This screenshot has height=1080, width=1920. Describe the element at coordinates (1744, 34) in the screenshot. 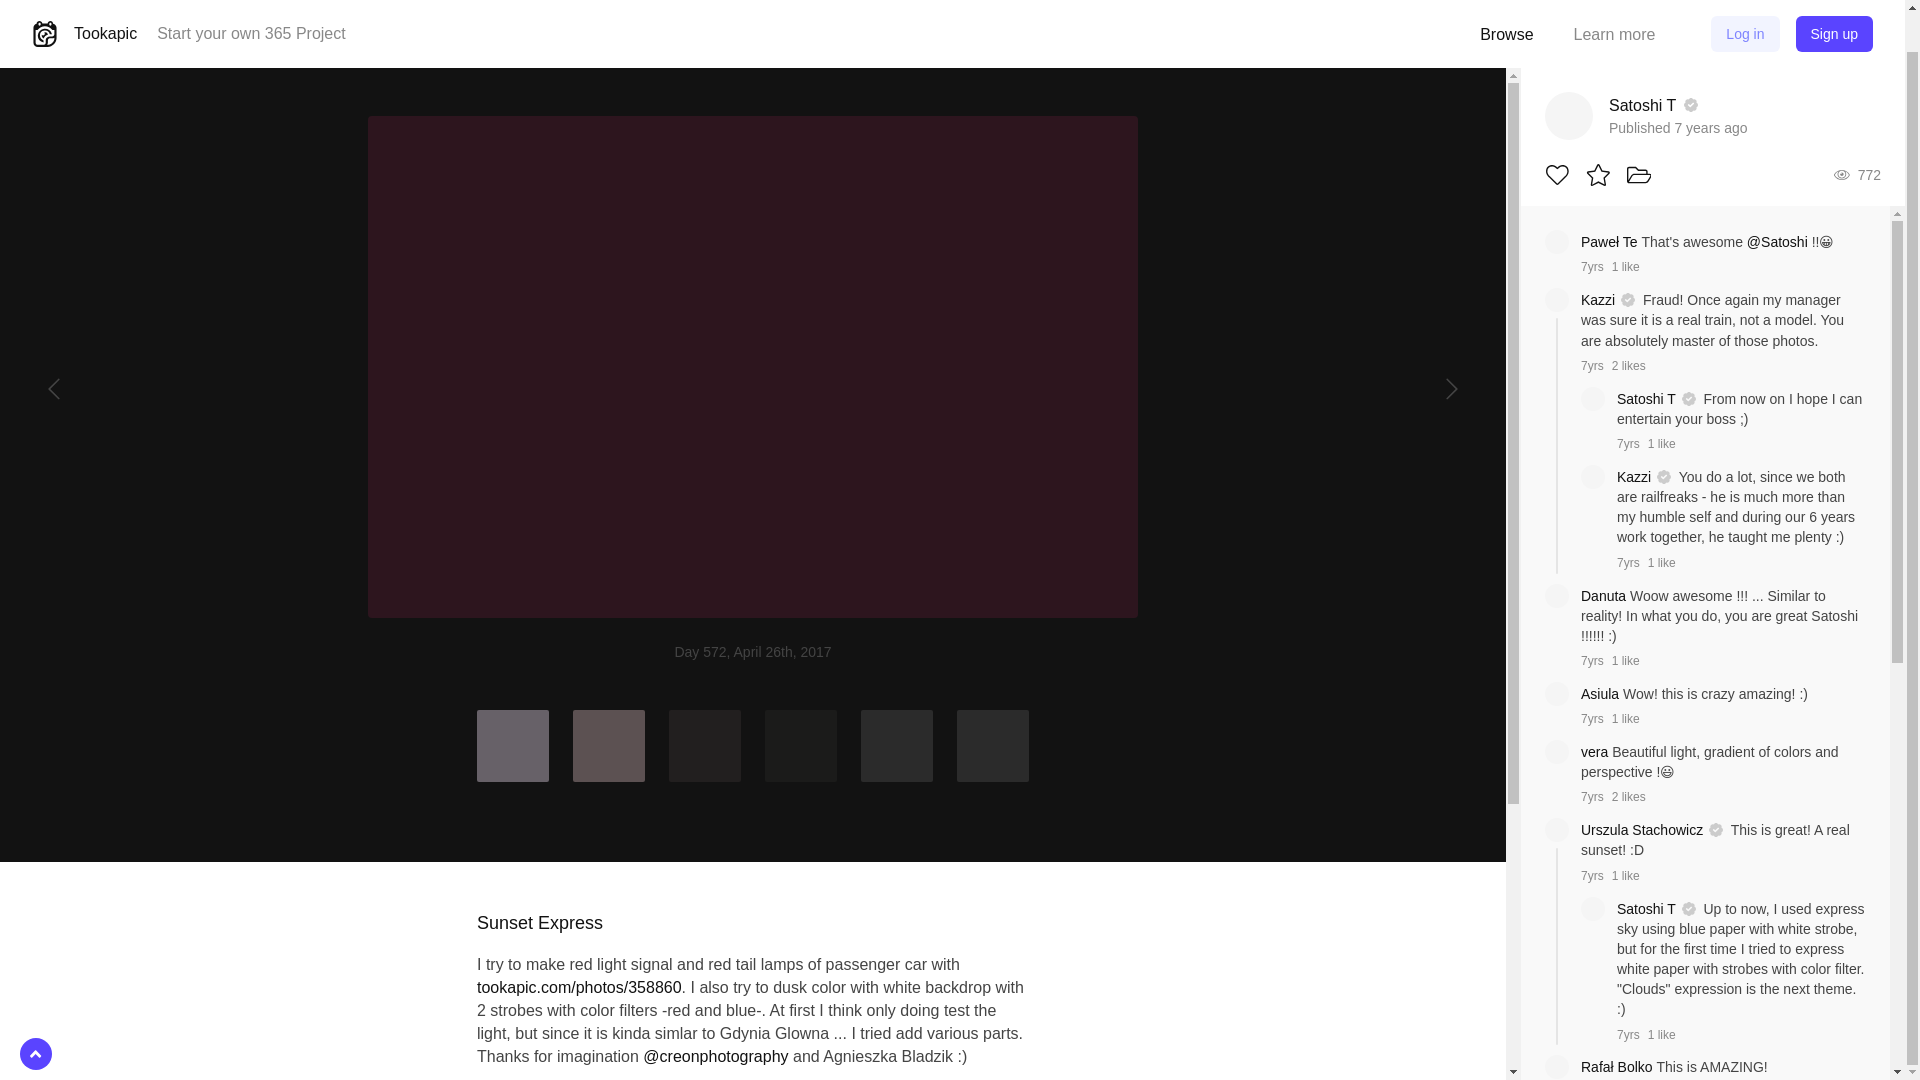

I see `Log in` at that location.